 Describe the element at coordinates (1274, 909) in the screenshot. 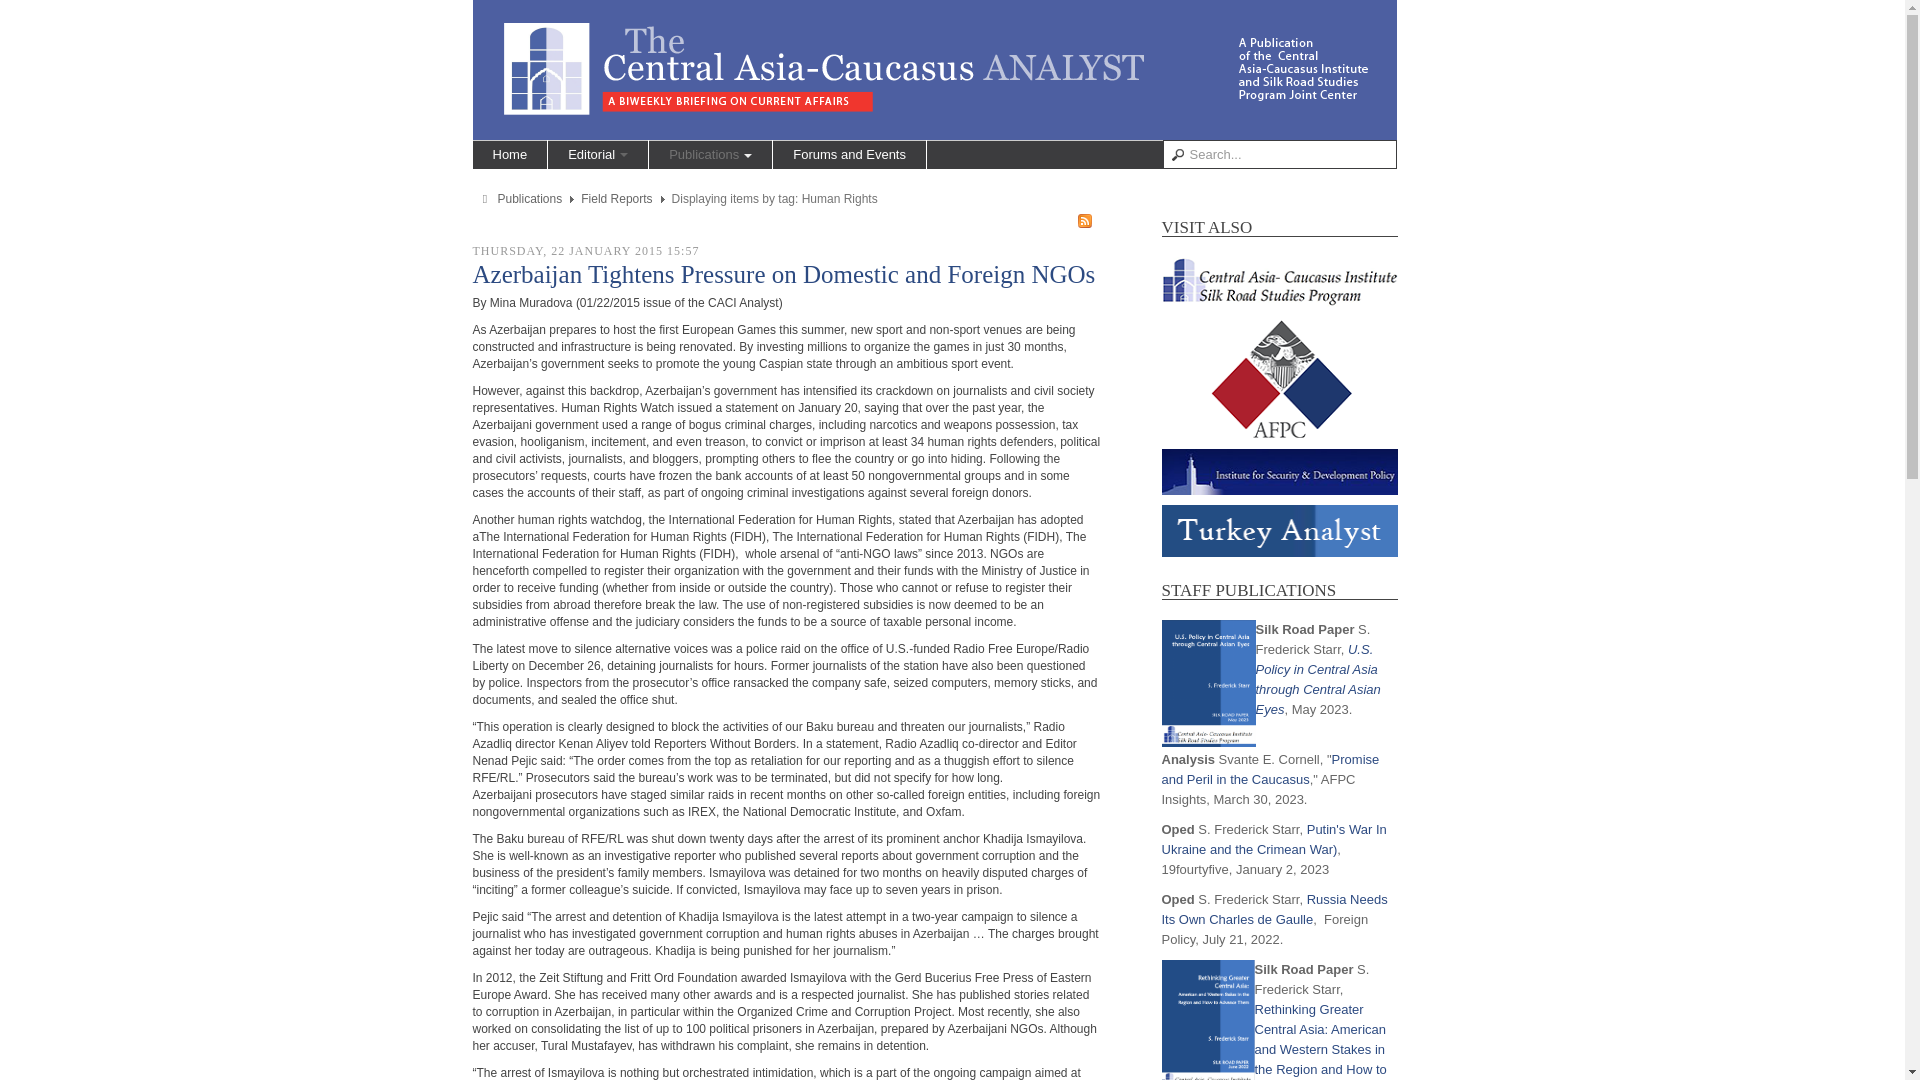

I see `Russia Needs Its Own Charles de Gaulle` at that location.